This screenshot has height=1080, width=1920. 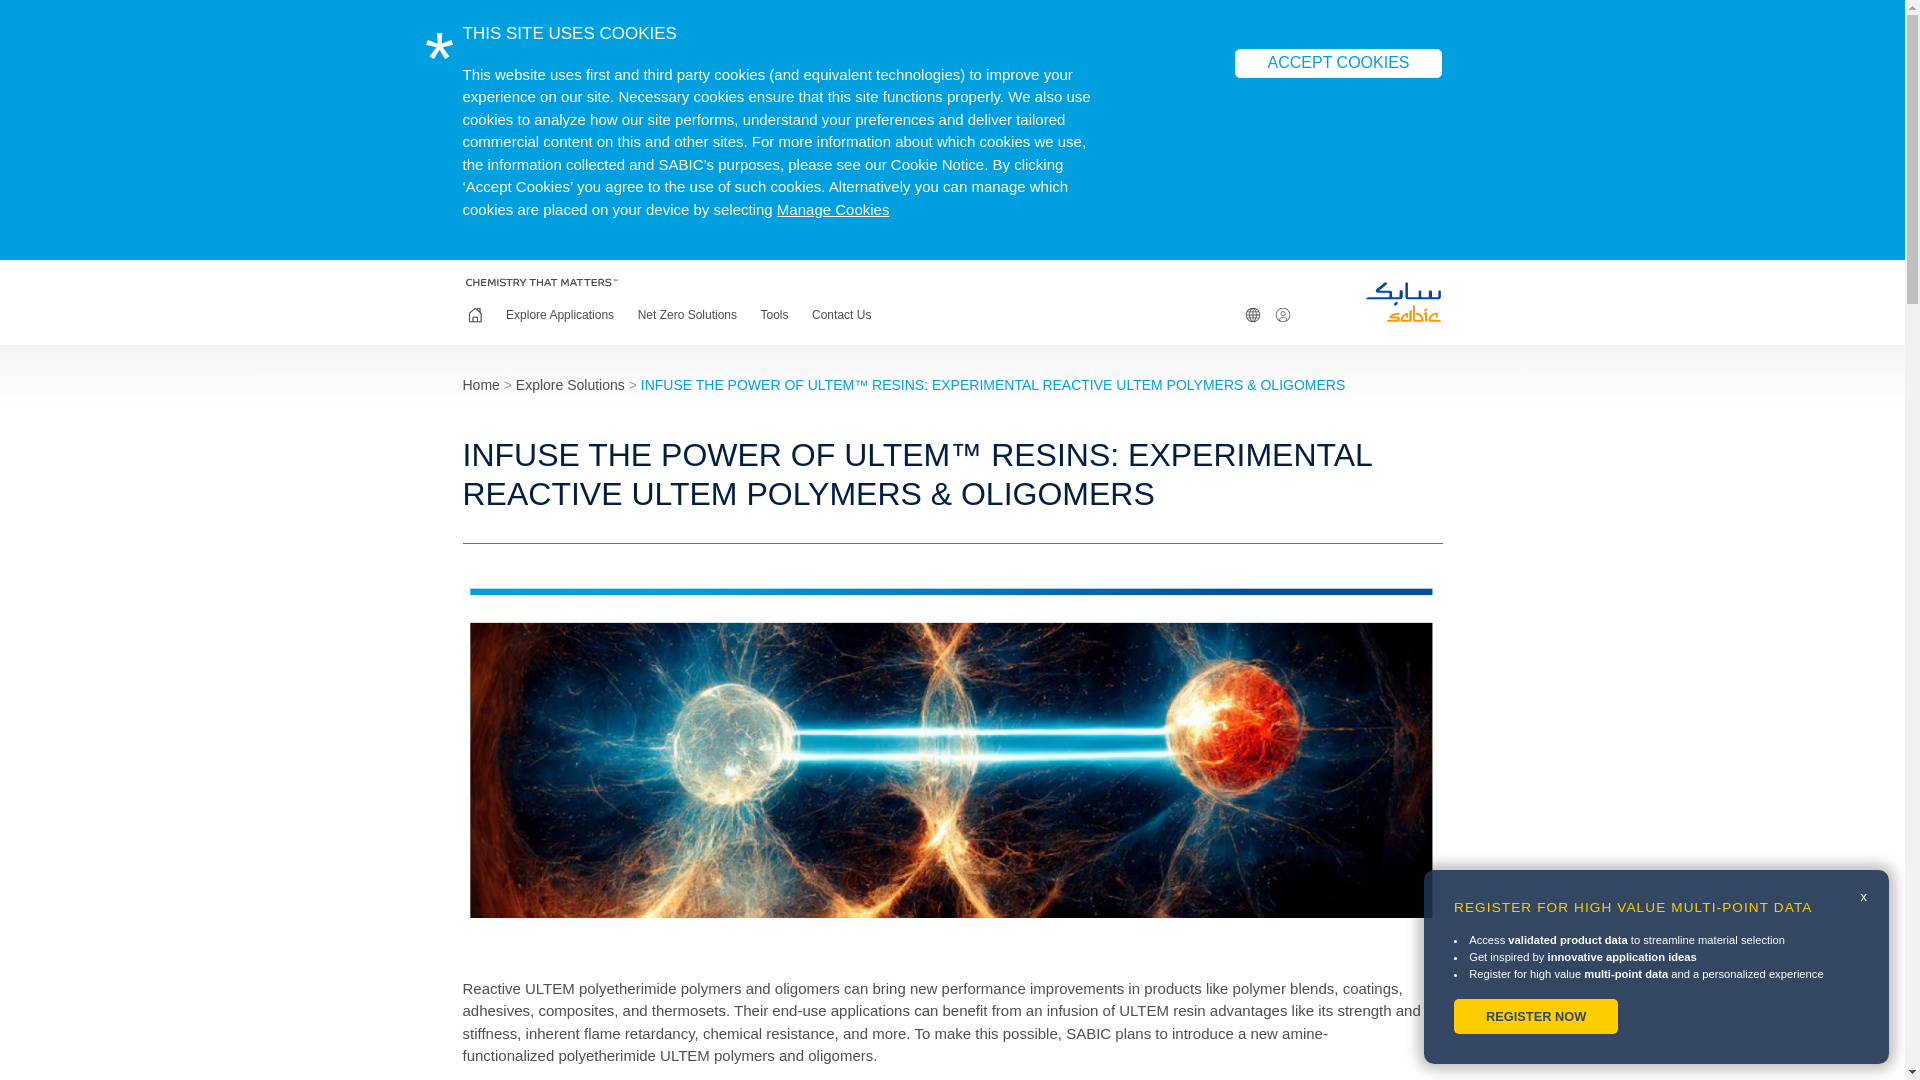 I want to click on ACCEPT COOKIES, so click(x=1338, y=62).